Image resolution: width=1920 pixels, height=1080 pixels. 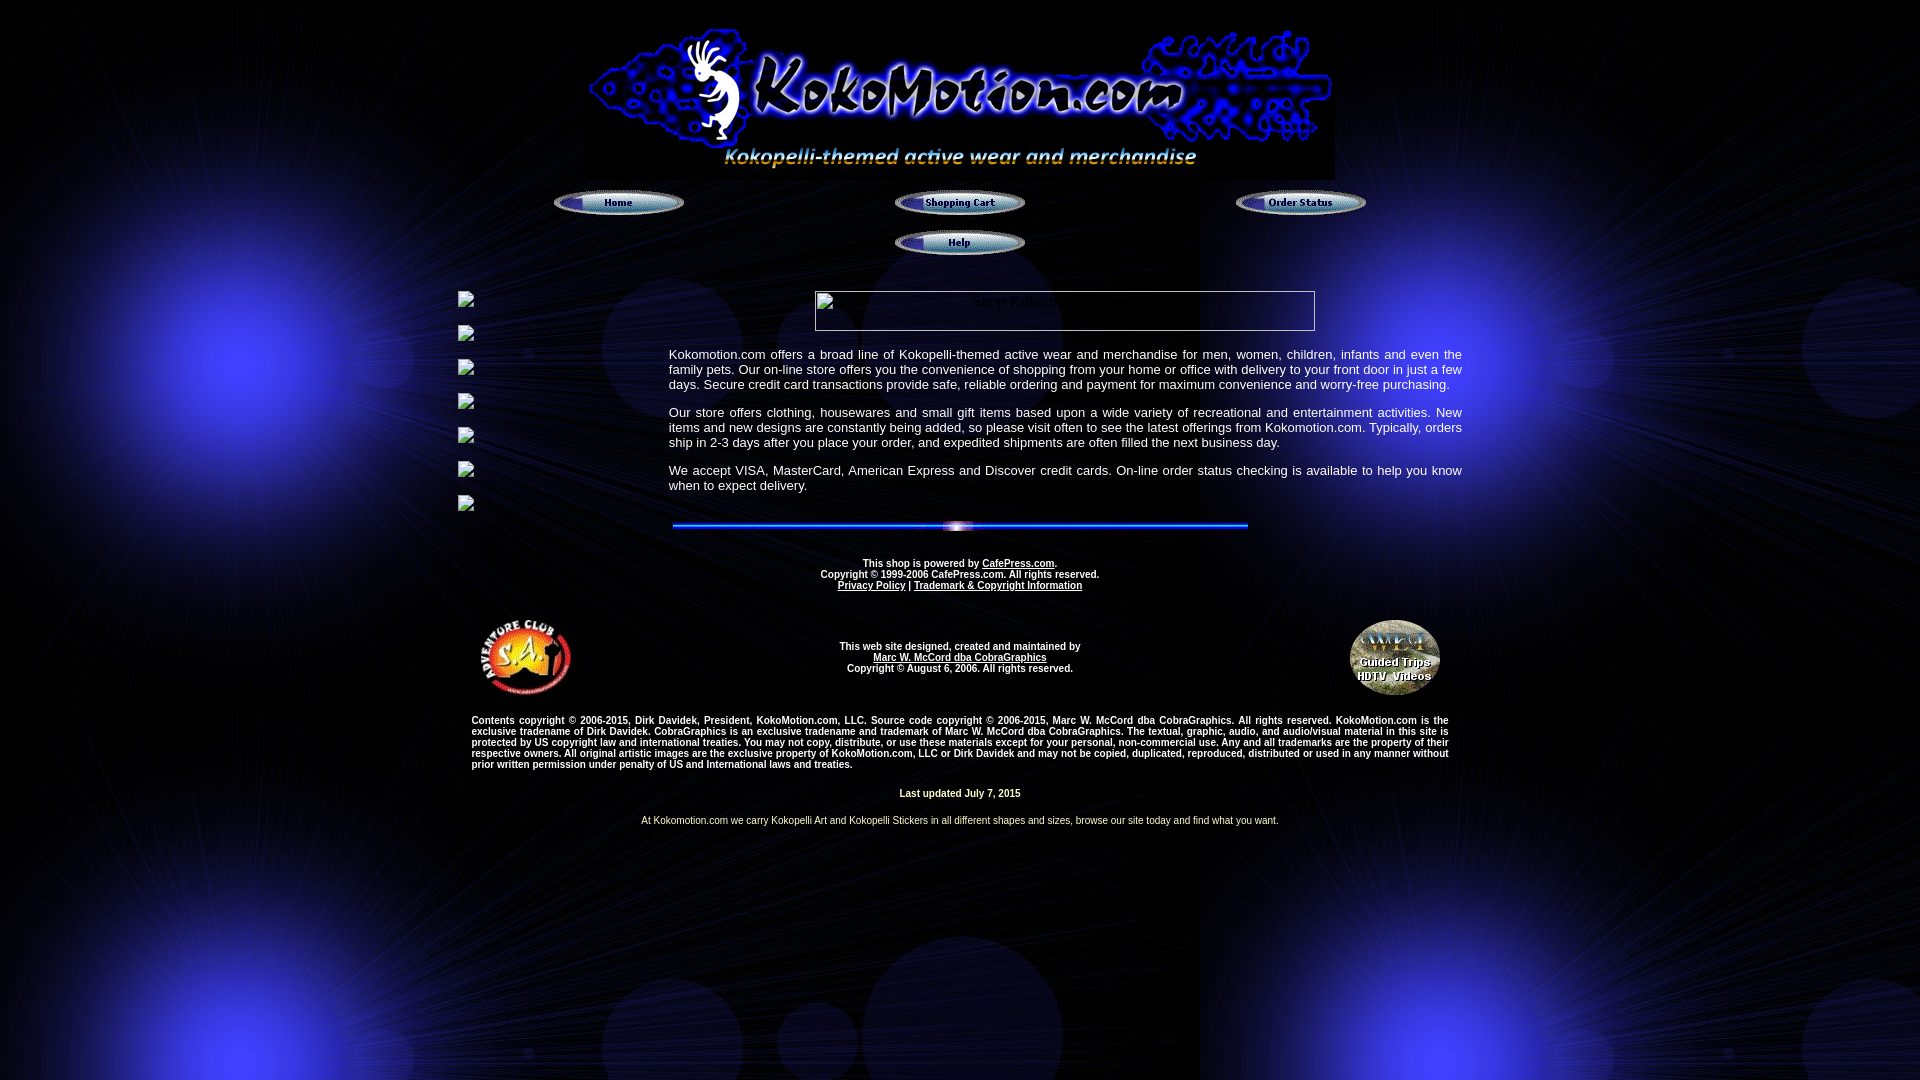 What do you see at coordinates (1018, 564) in the screenshot?
I see `CafePress.com` at bounding box center [1018, 564].